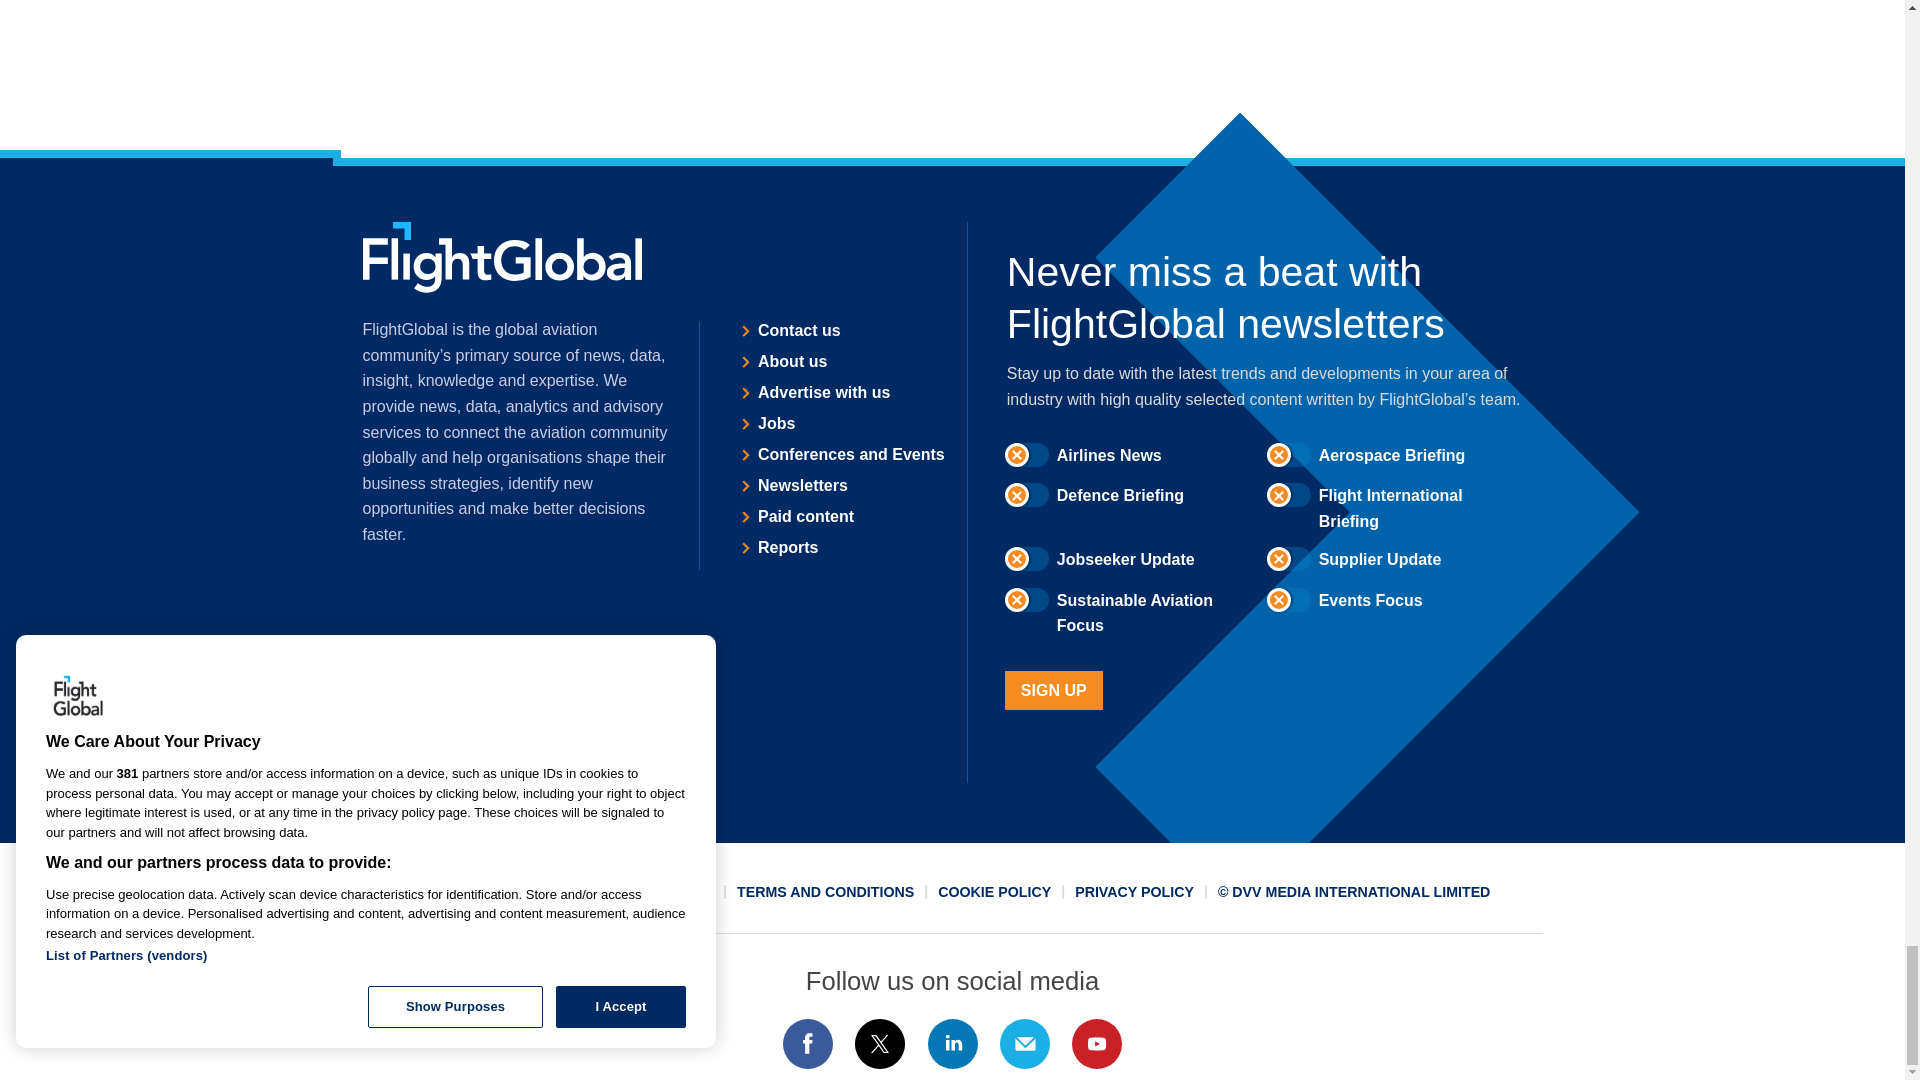 The height and width of the screenshot is (1080, 1920). Describe the element at coordinates (807, 1044) in the screenshot. I see `Connect with us on Facebook` at that location.